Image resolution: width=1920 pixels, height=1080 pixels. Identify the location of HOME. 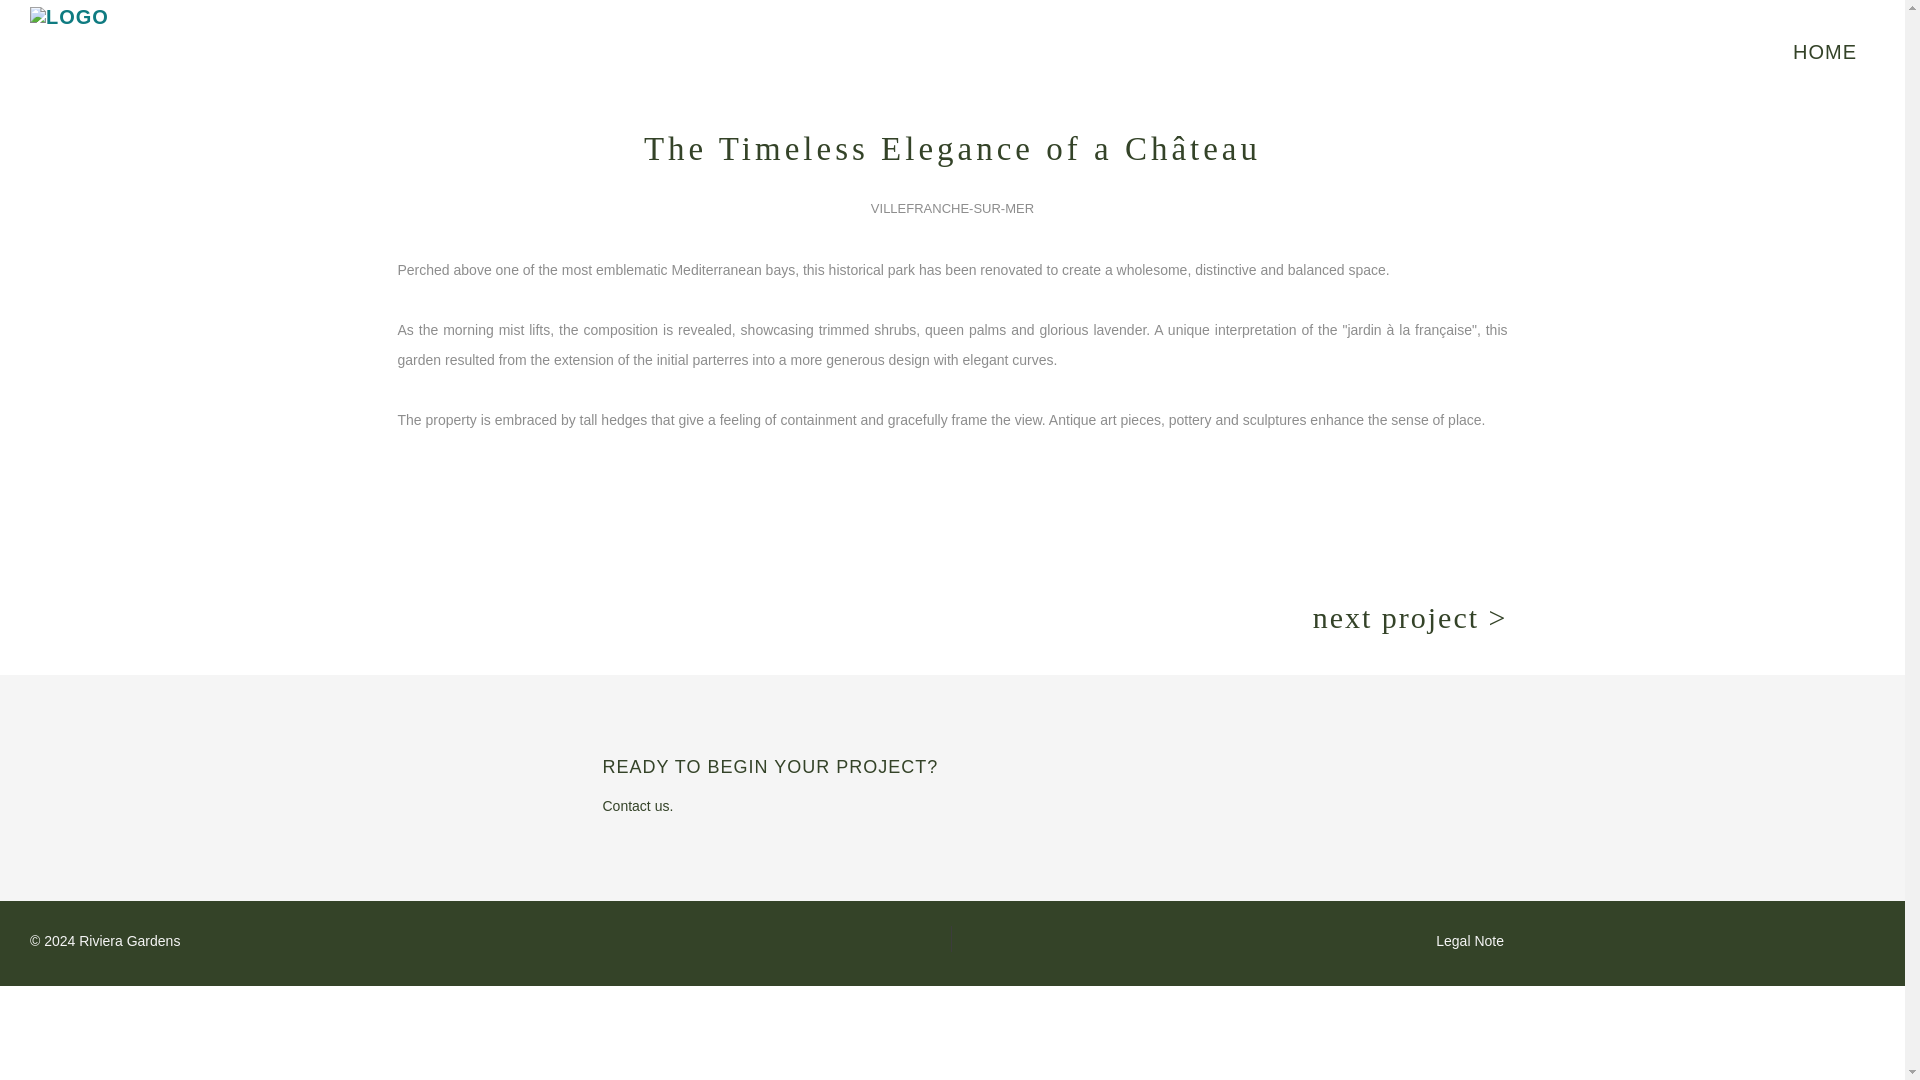
(1824, 52).